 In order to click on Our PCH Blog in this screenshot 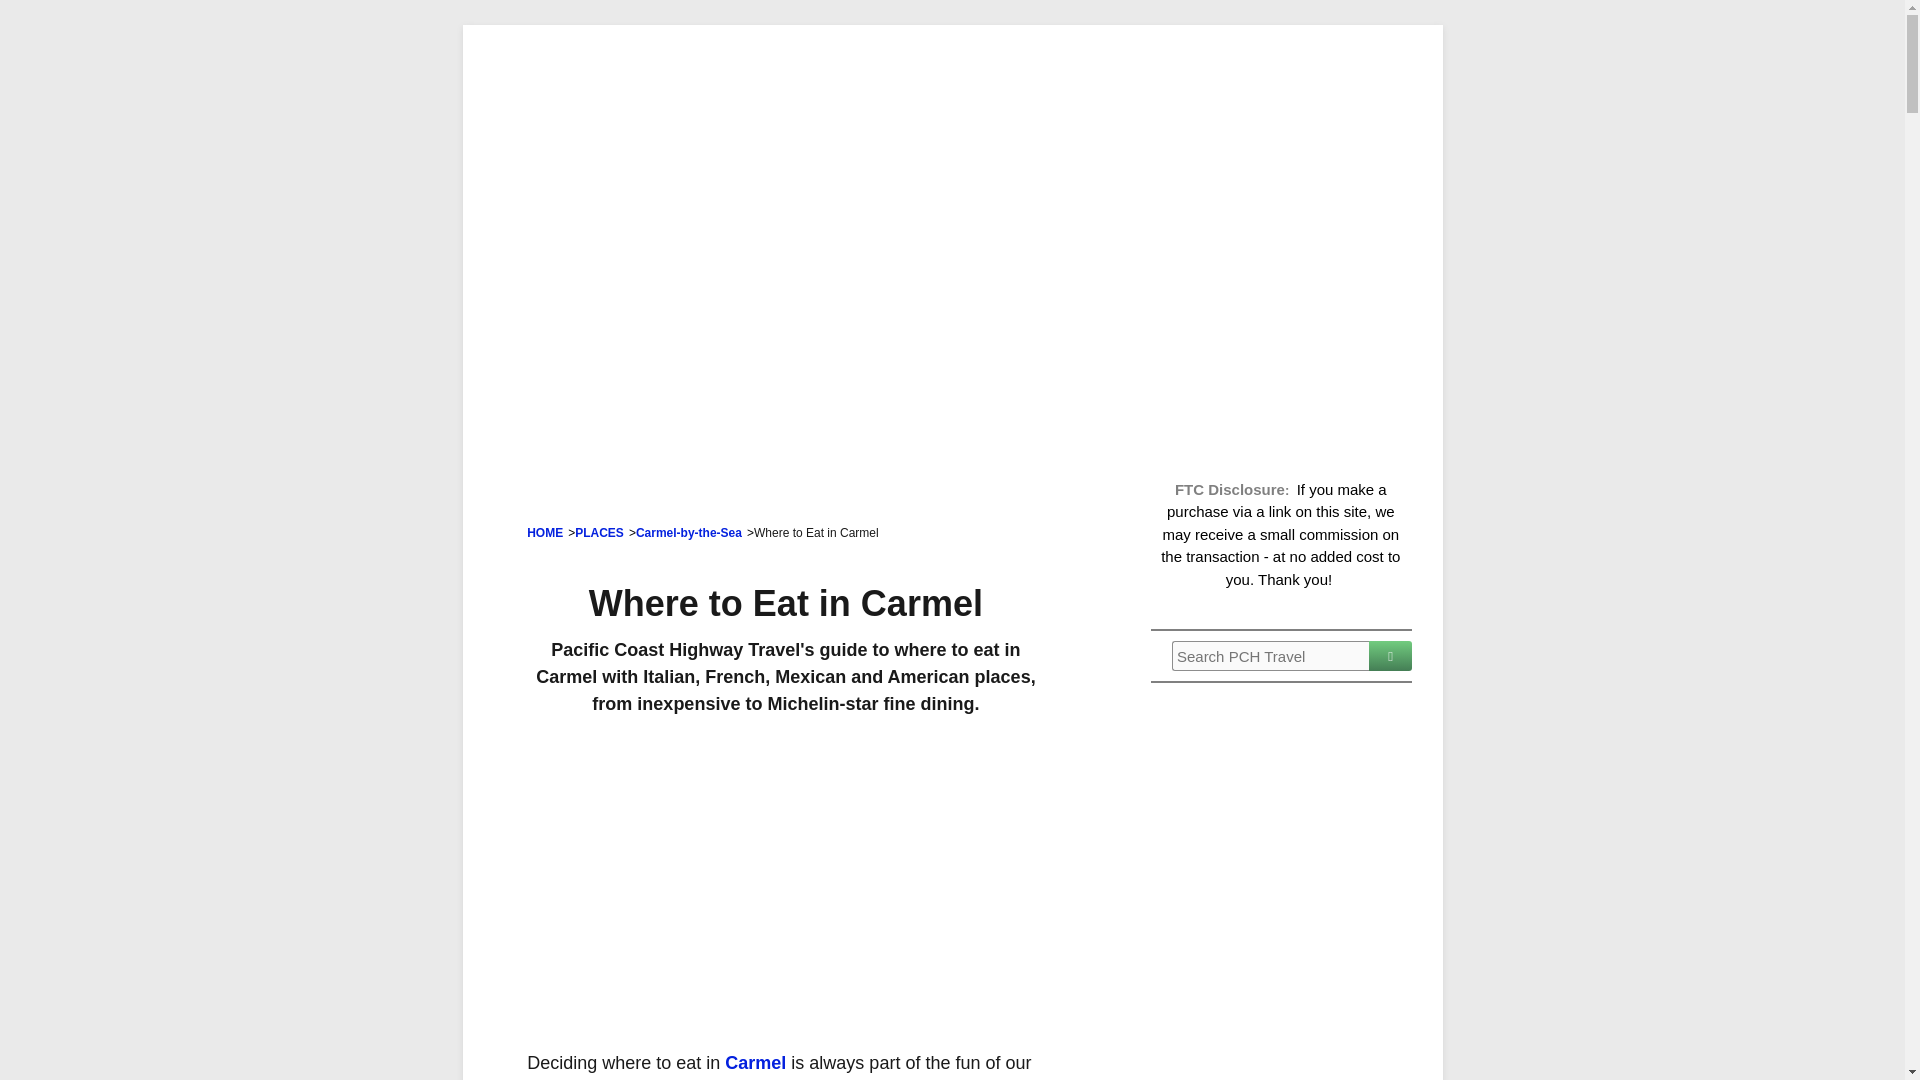, I will do `click(544, 90)`.